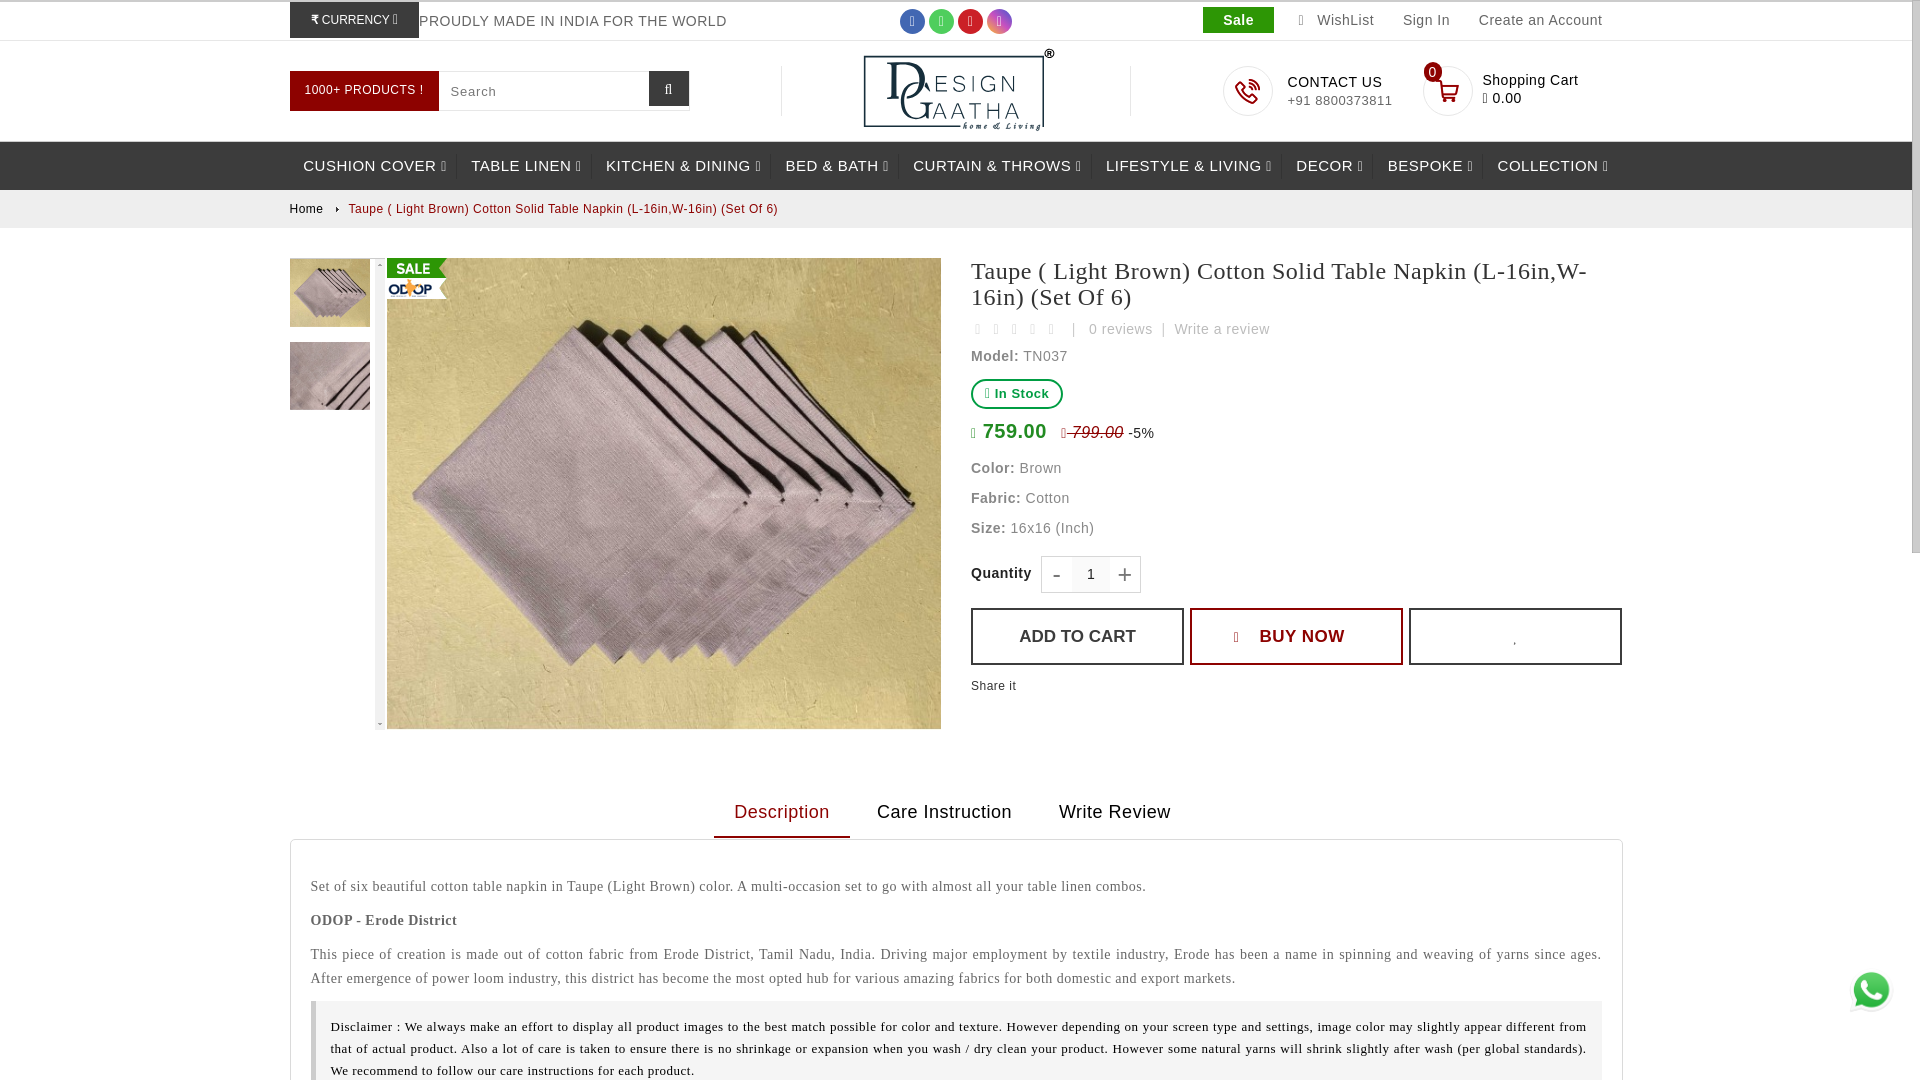  I want to click on Design Gaatha, so click(956, 90).